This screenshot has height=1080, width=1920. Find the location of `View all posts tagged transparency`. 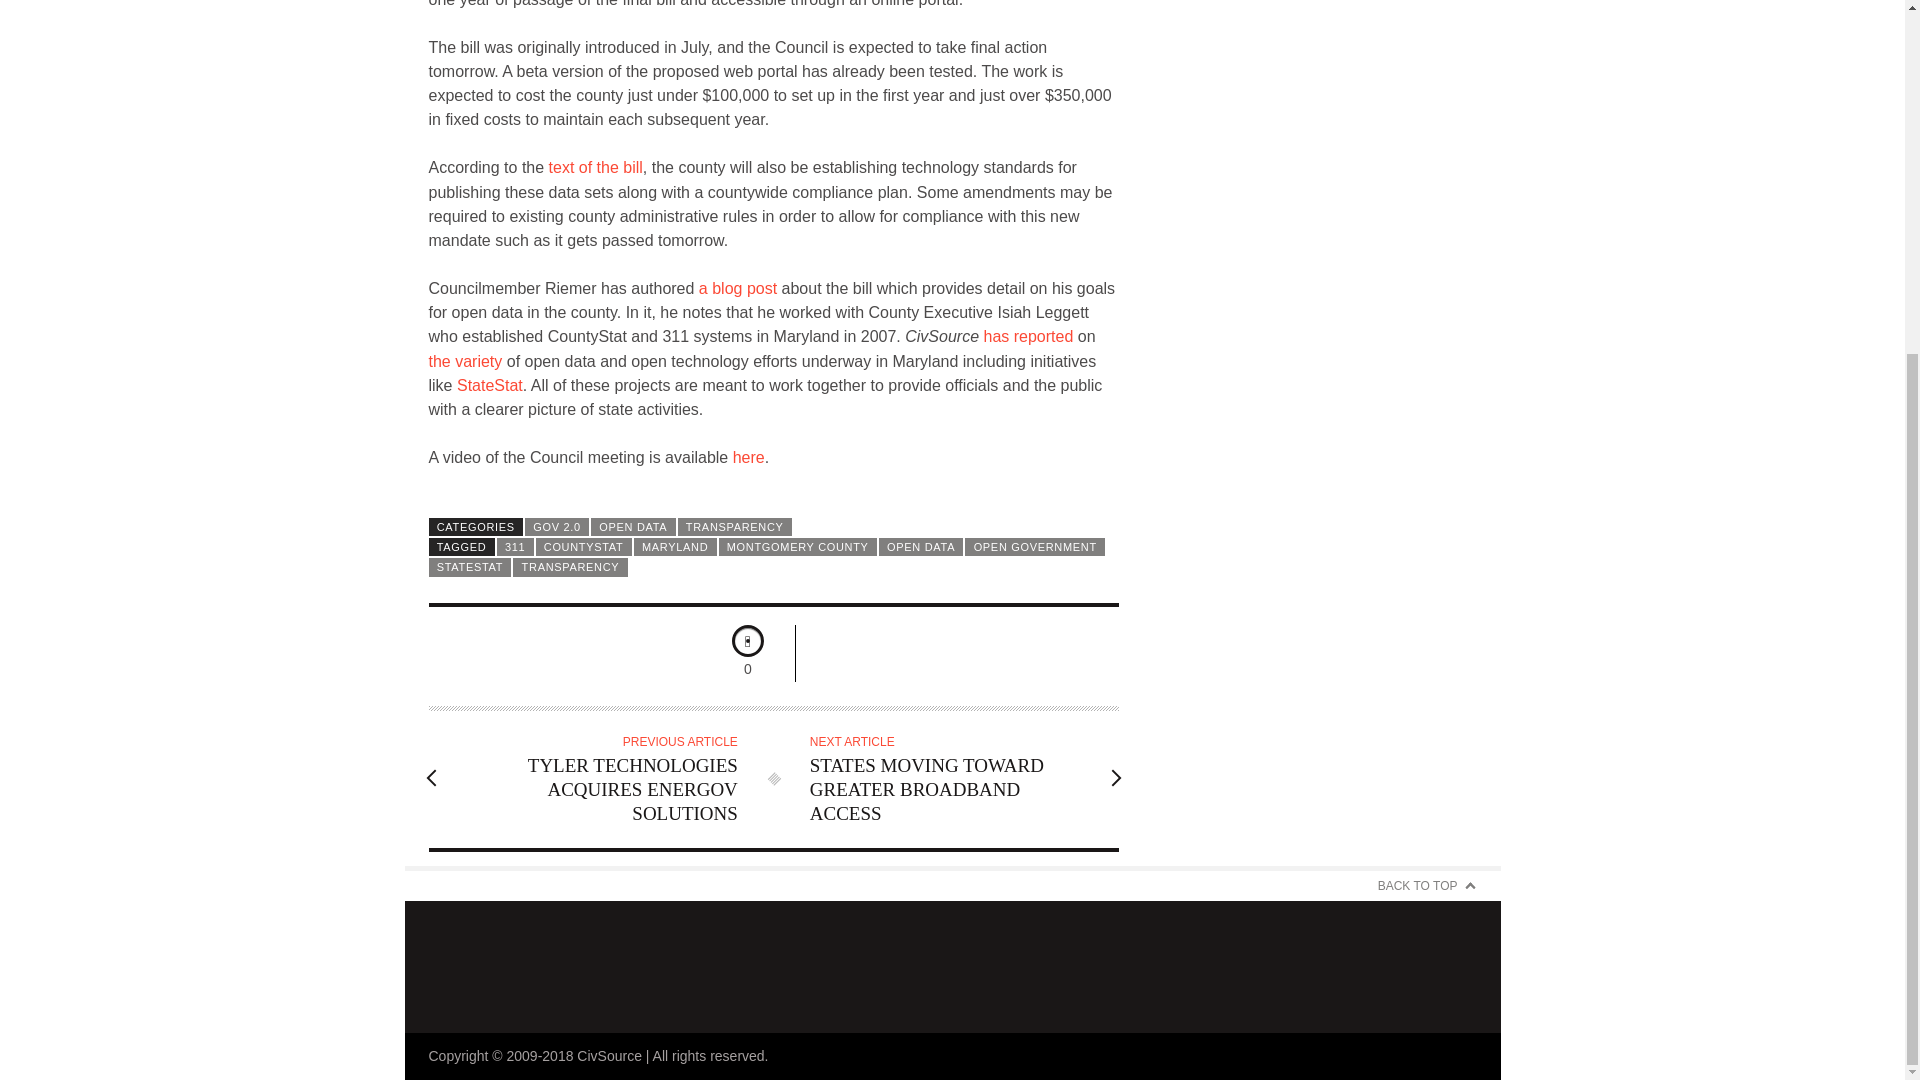

View all posts tagged transparency is located at coordinates (570, 566).